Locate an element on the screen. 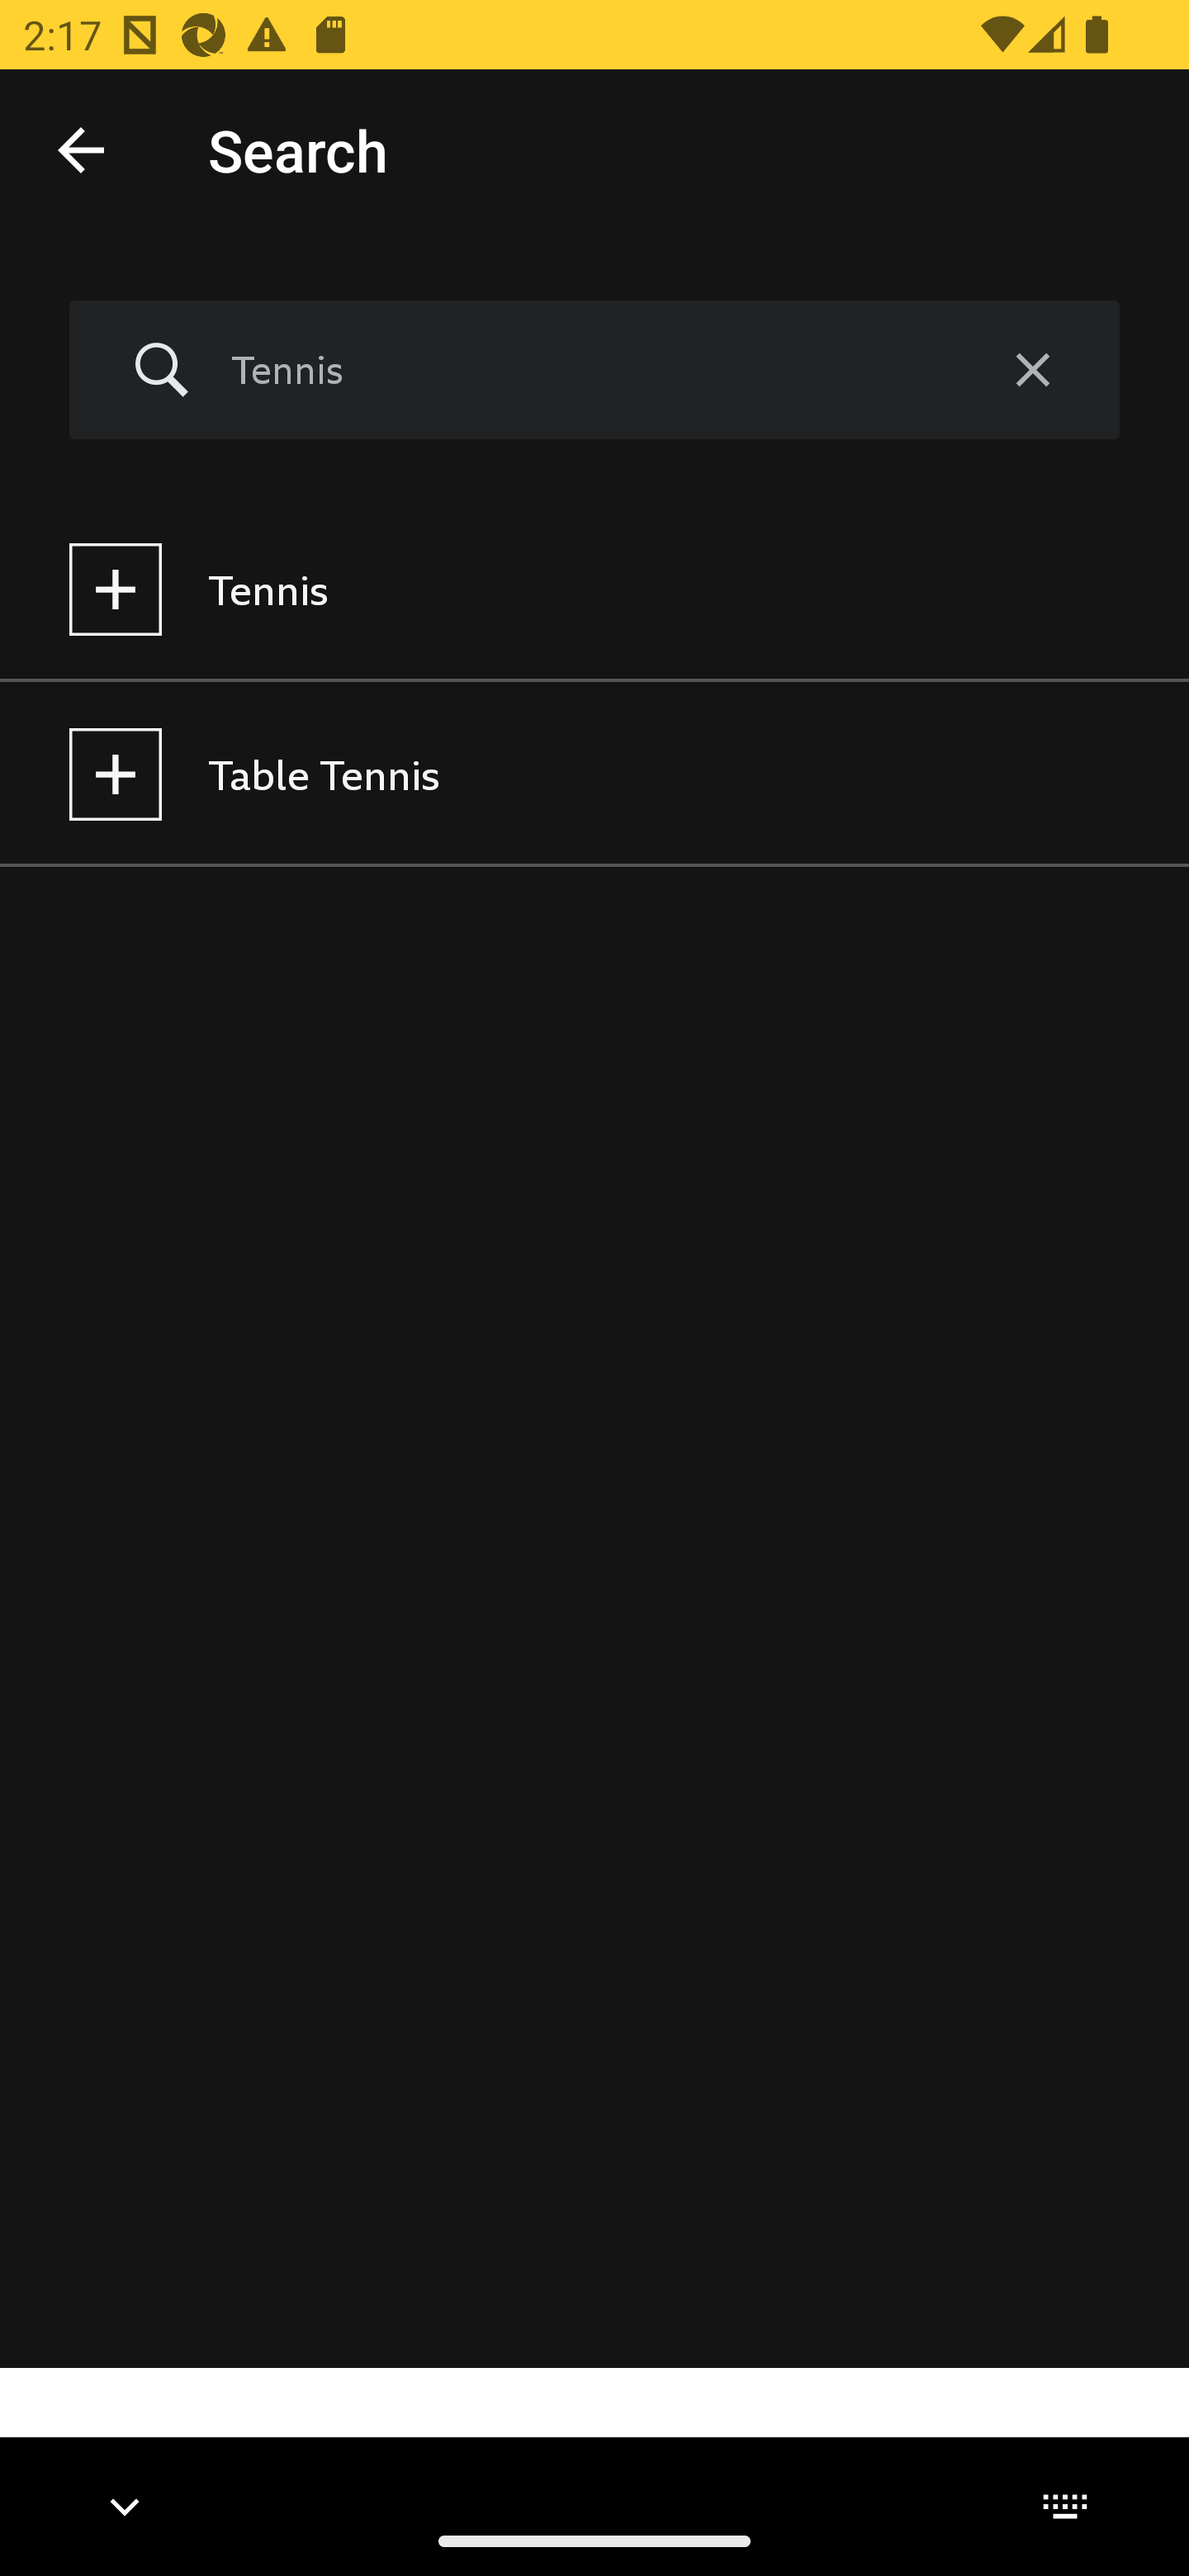 Image resolution: width=1189 pixels, height=2576 pixels. Tennis Clear query is located at coordinates (594, 371).